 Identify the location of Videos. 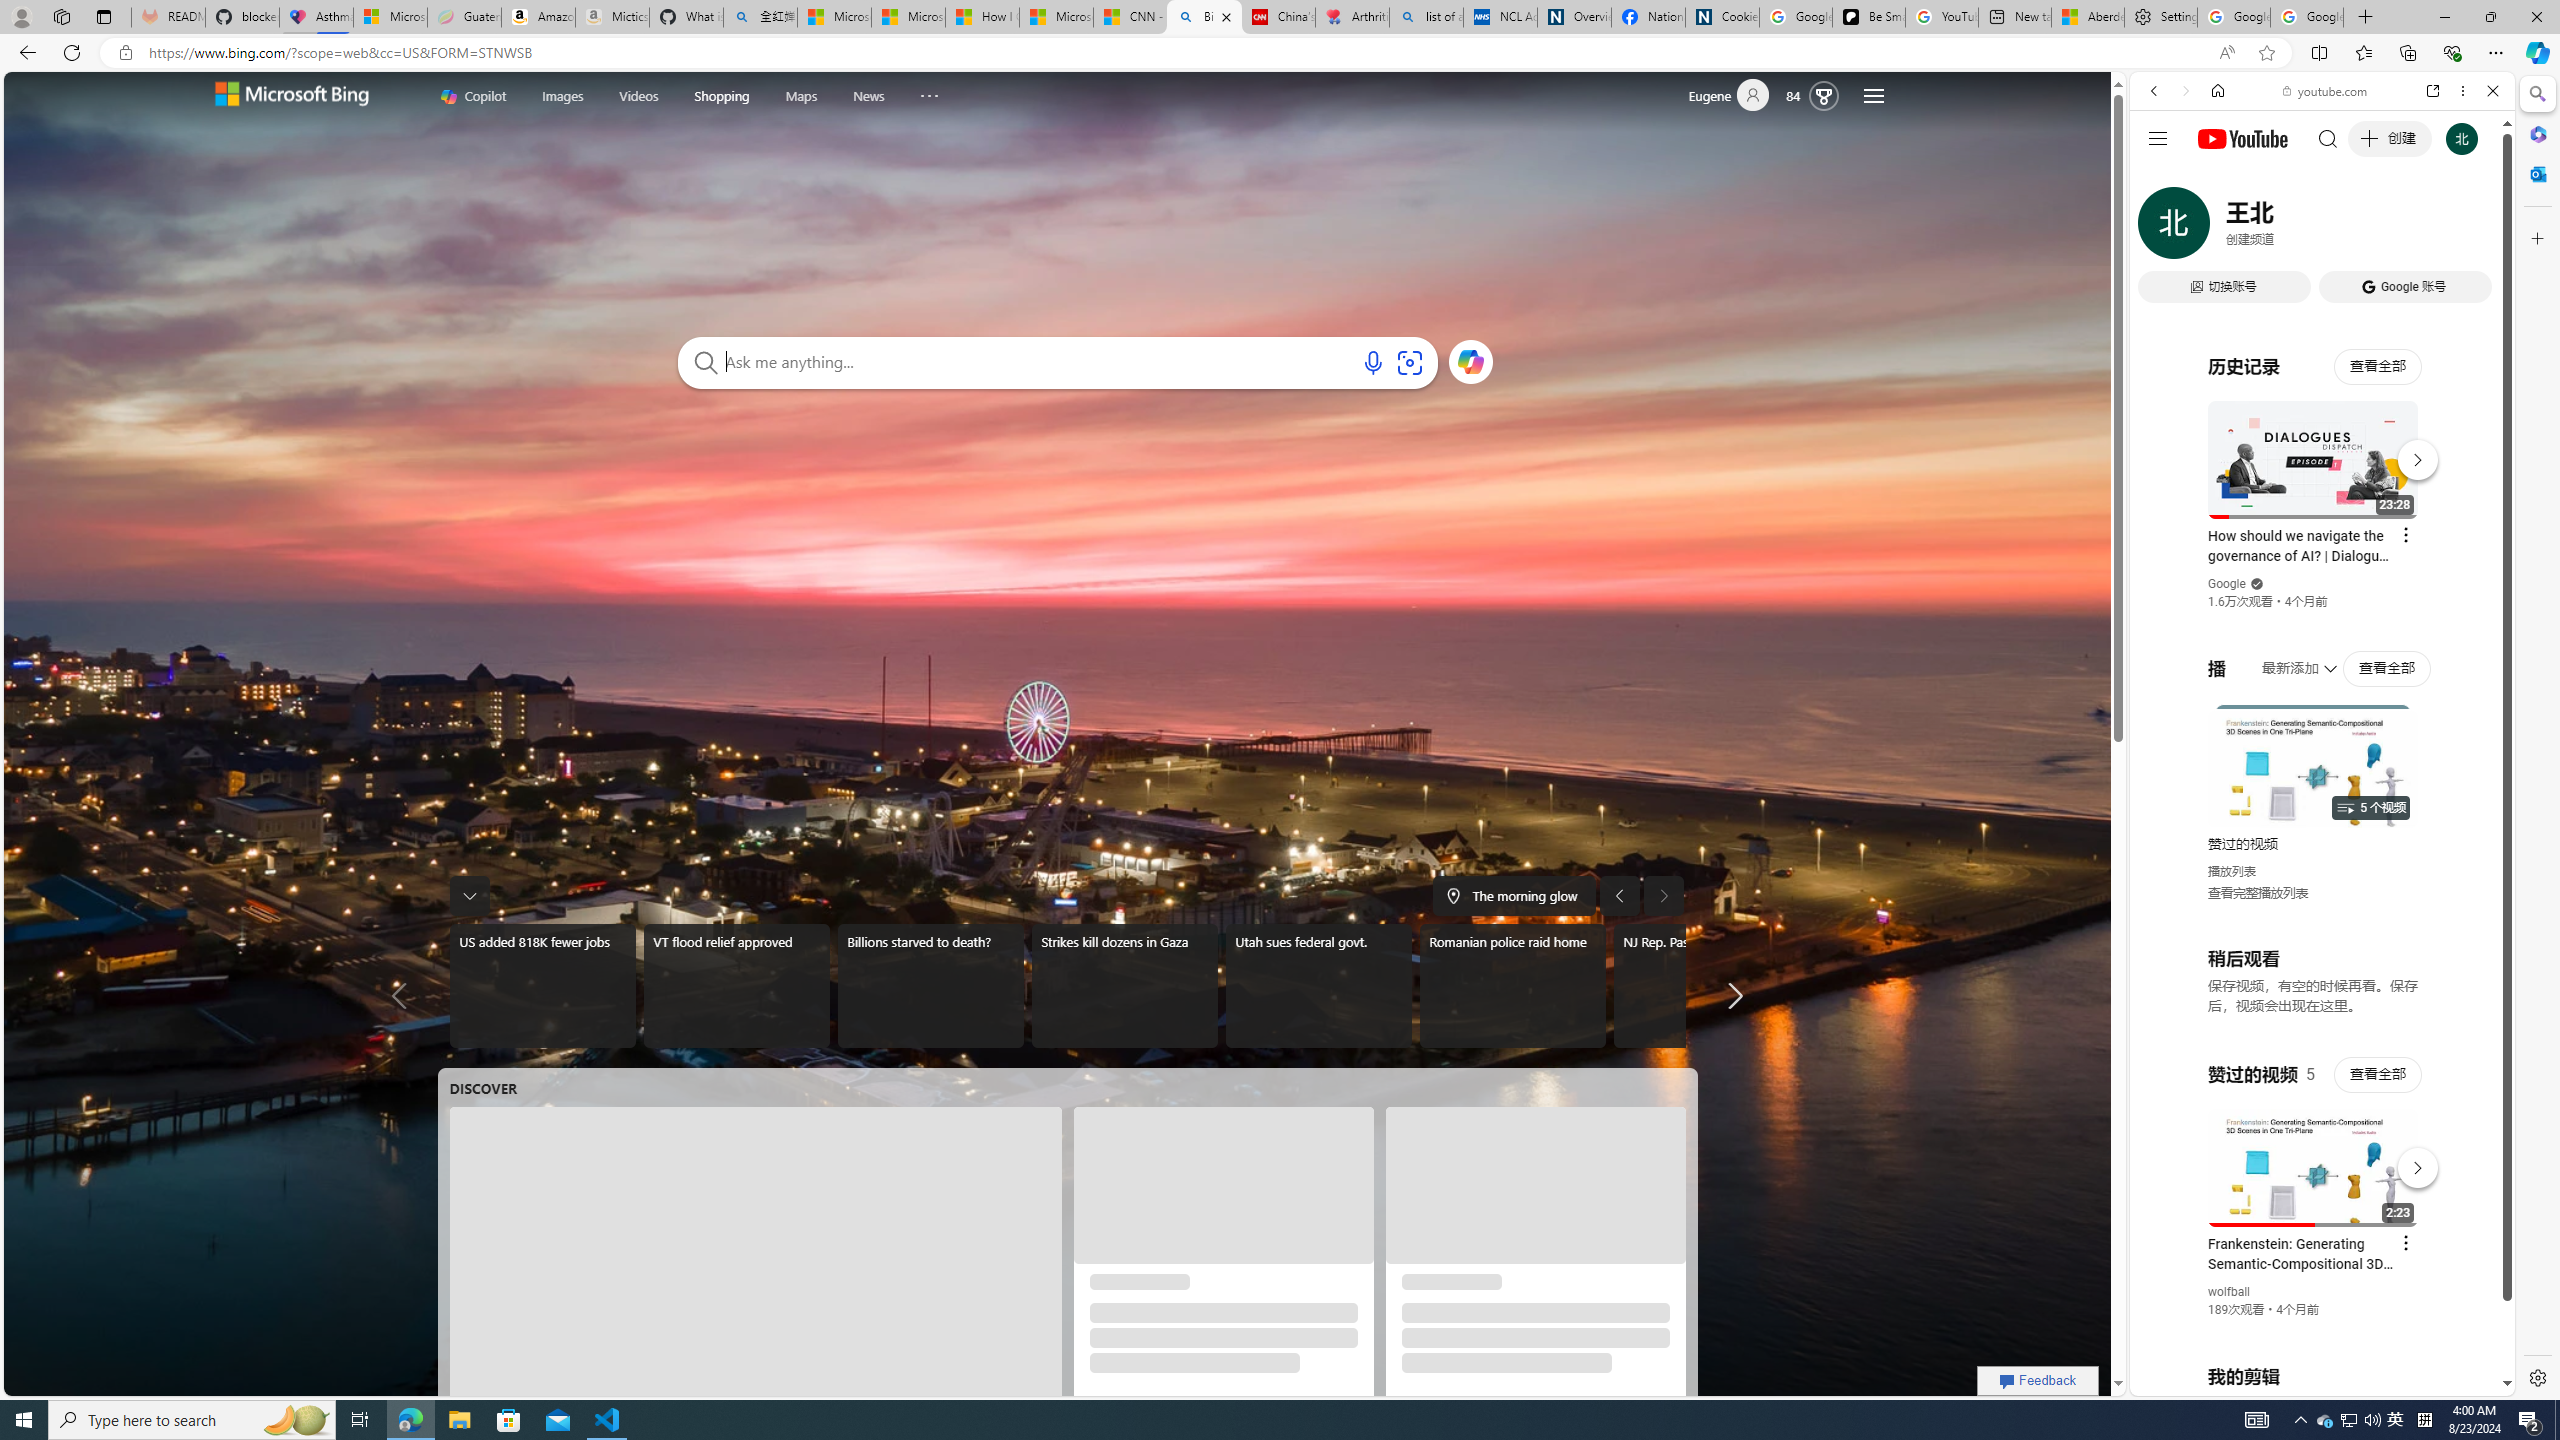
(638, 94).